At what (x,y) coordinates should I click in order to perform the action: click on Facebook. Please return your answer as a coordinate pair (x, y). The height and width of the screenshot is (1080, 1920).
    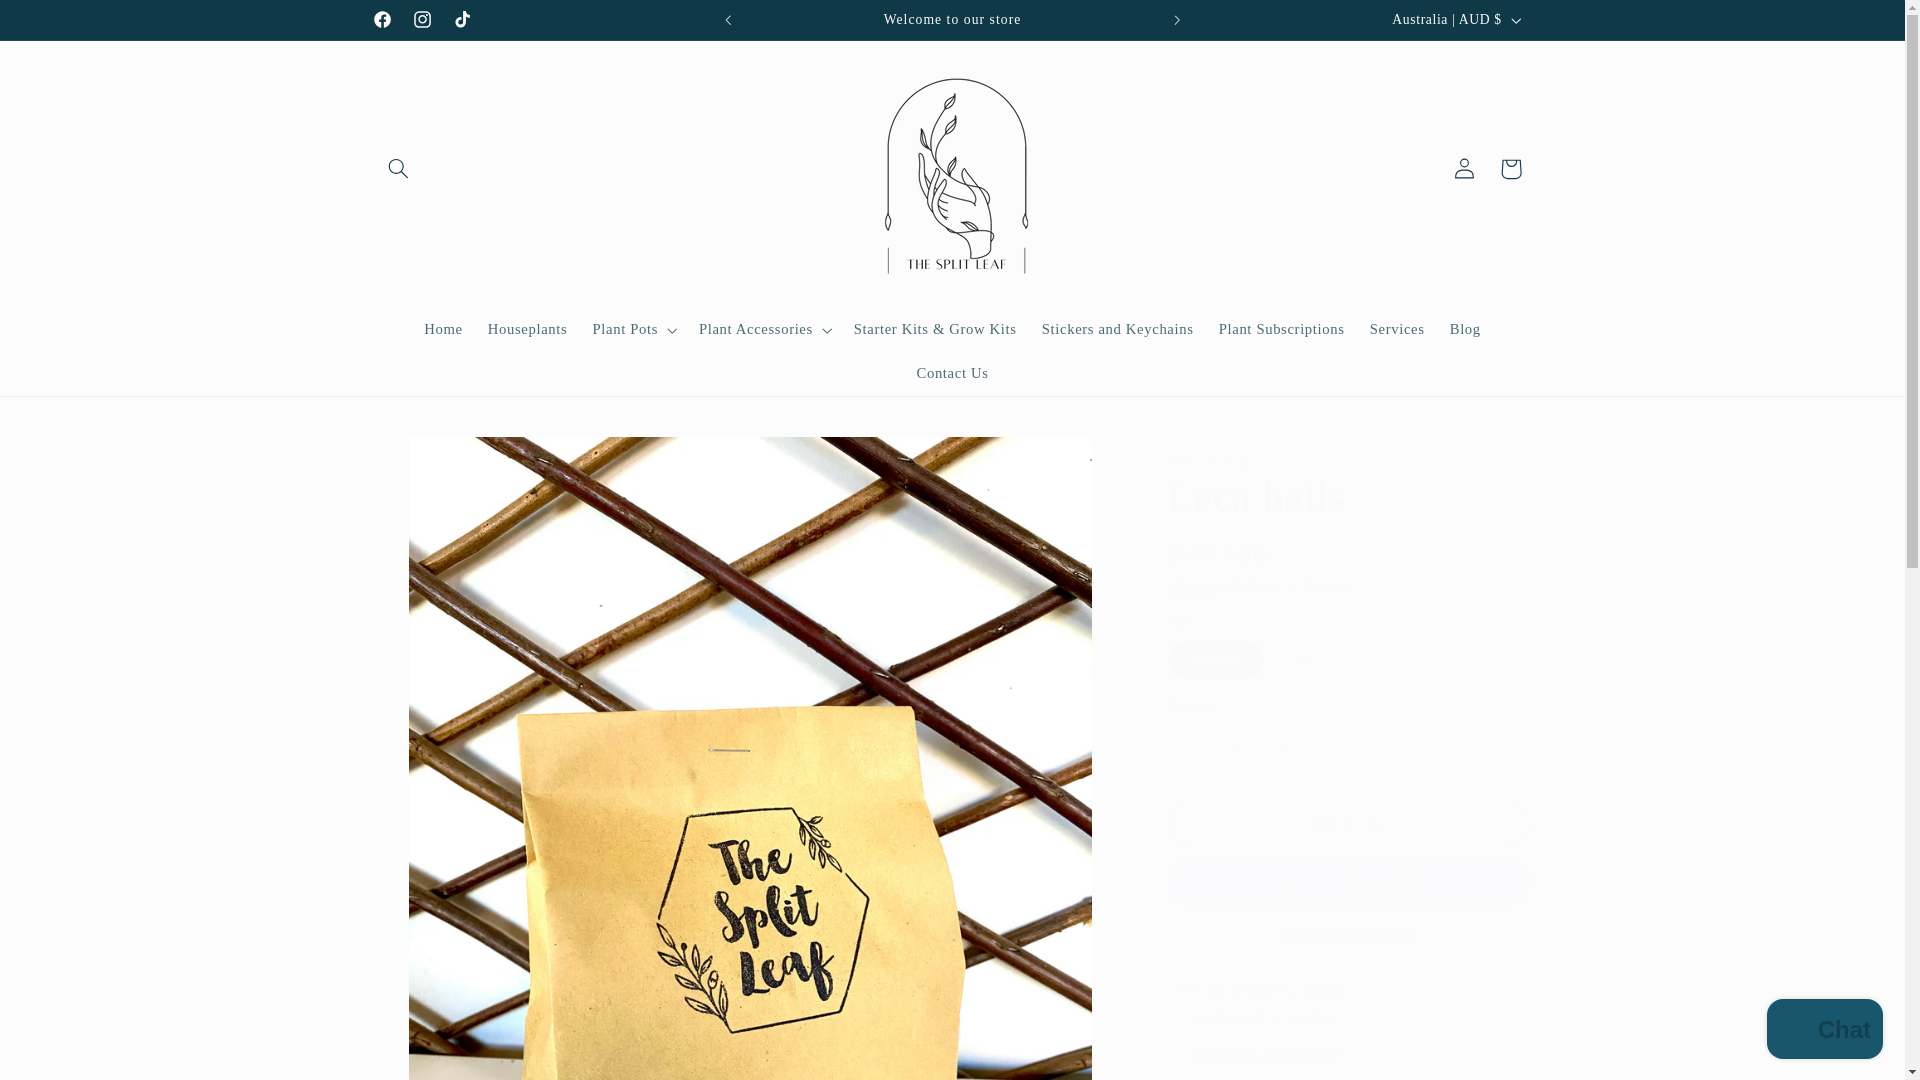
    Looking at the image, I should click on (382, 20).